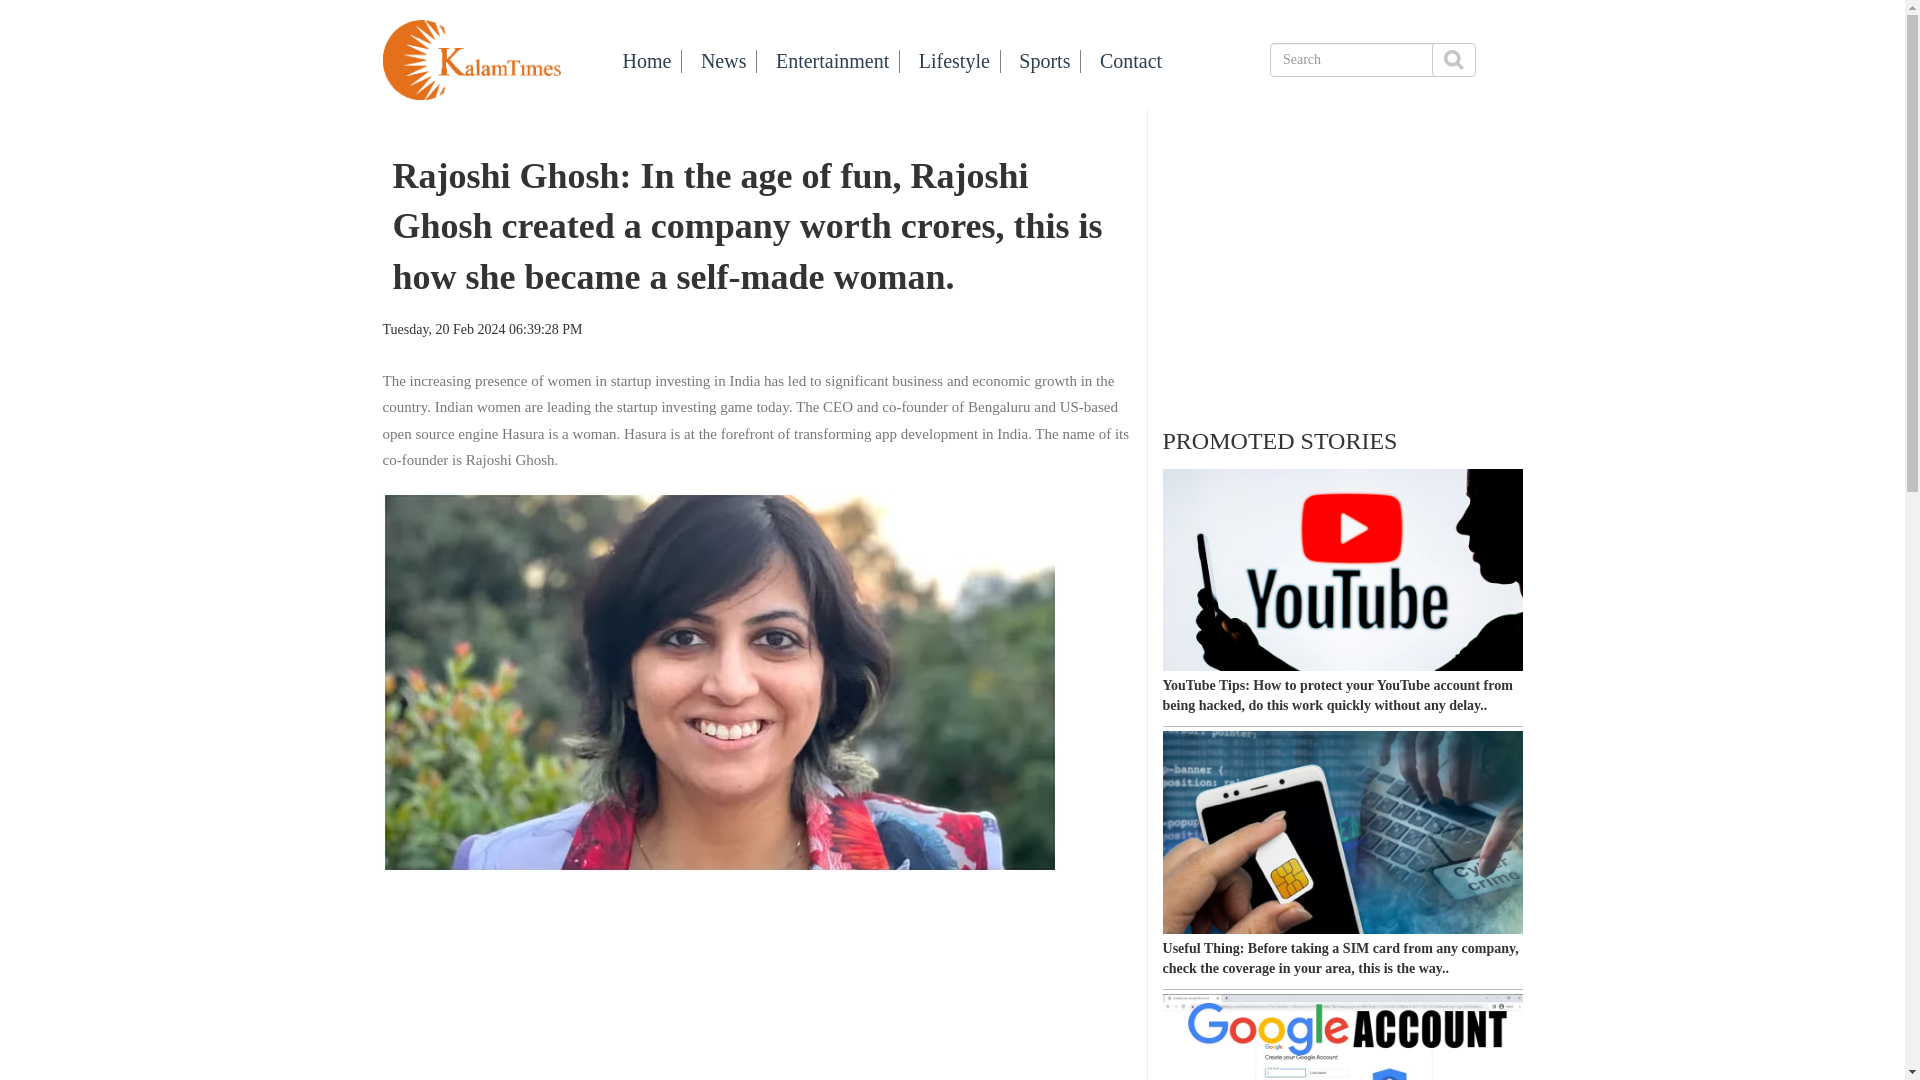  What do you see at coordinates (723, 60) in the screenshot?
I see `News` at bounding box center [723, 60].